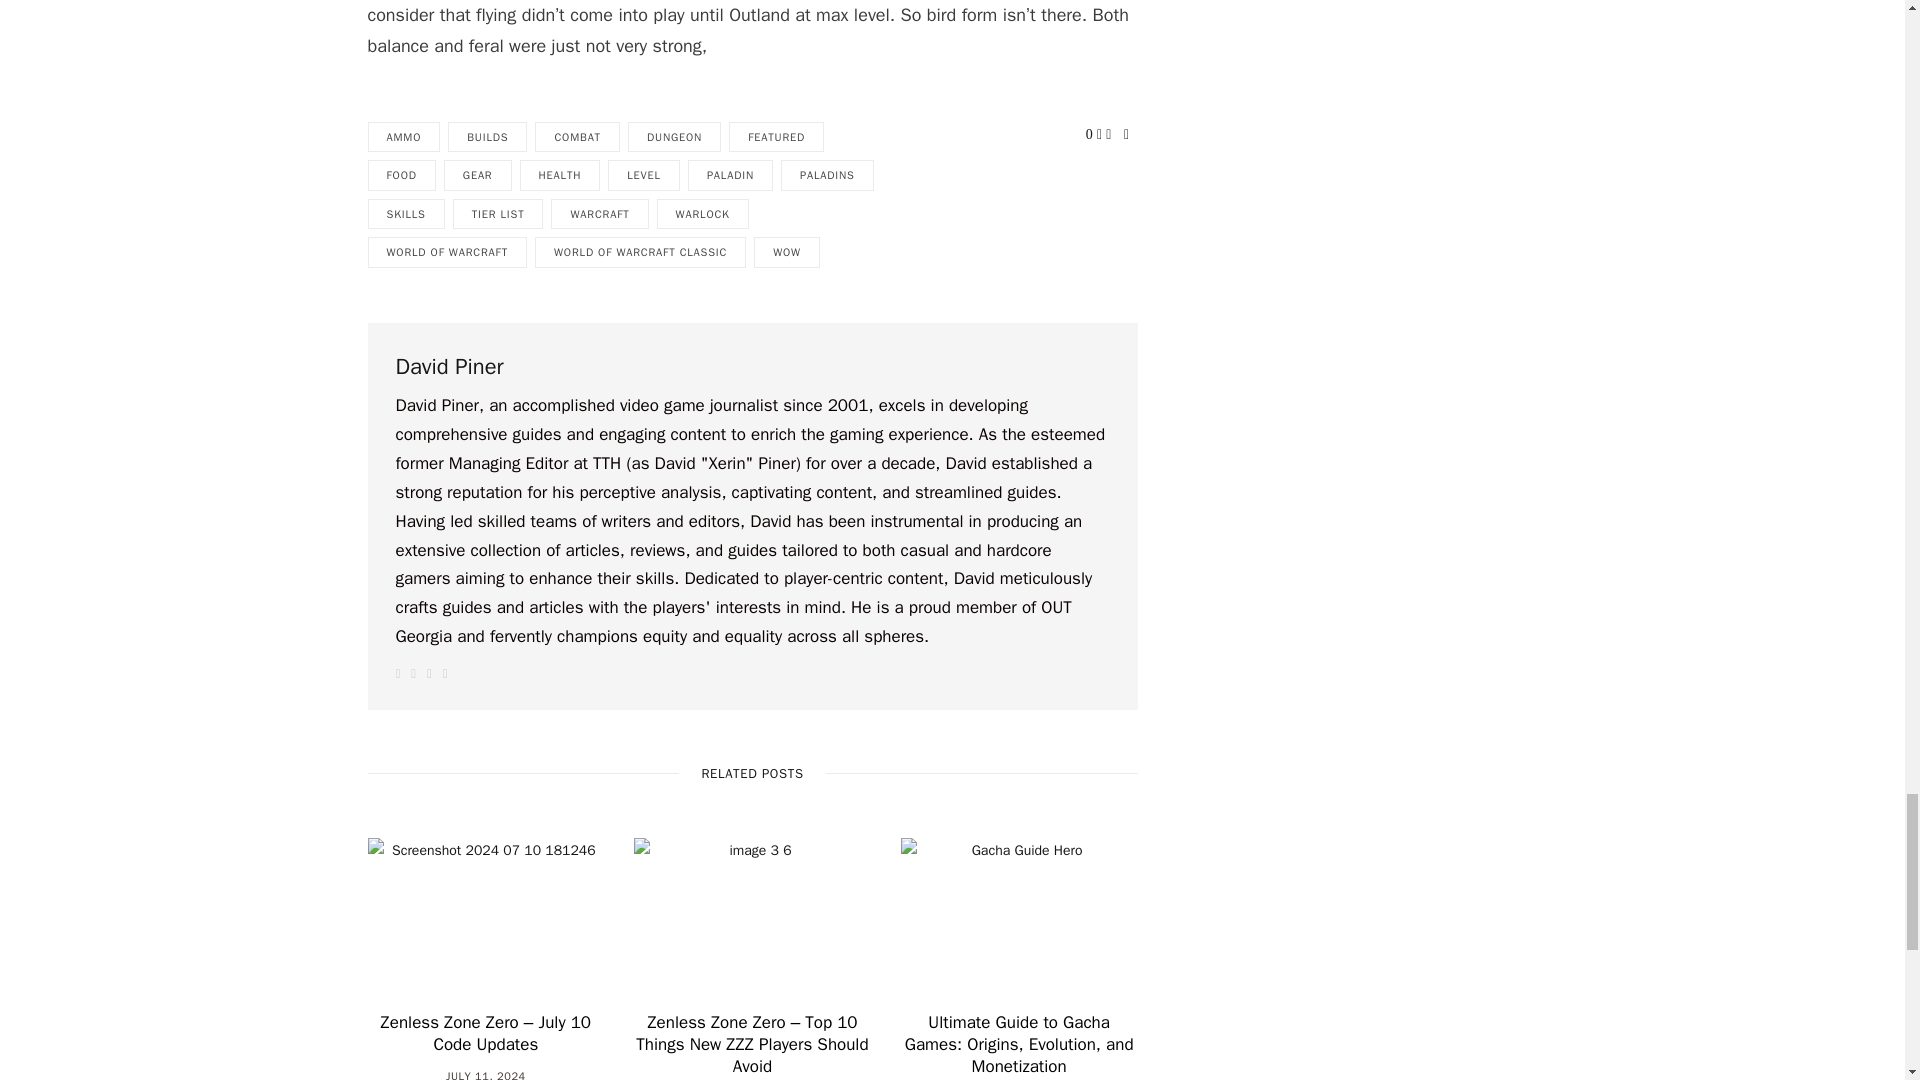 The width and height of the screenshot is (1920, 1080). I want to click on Twitter, so click(429, 674).